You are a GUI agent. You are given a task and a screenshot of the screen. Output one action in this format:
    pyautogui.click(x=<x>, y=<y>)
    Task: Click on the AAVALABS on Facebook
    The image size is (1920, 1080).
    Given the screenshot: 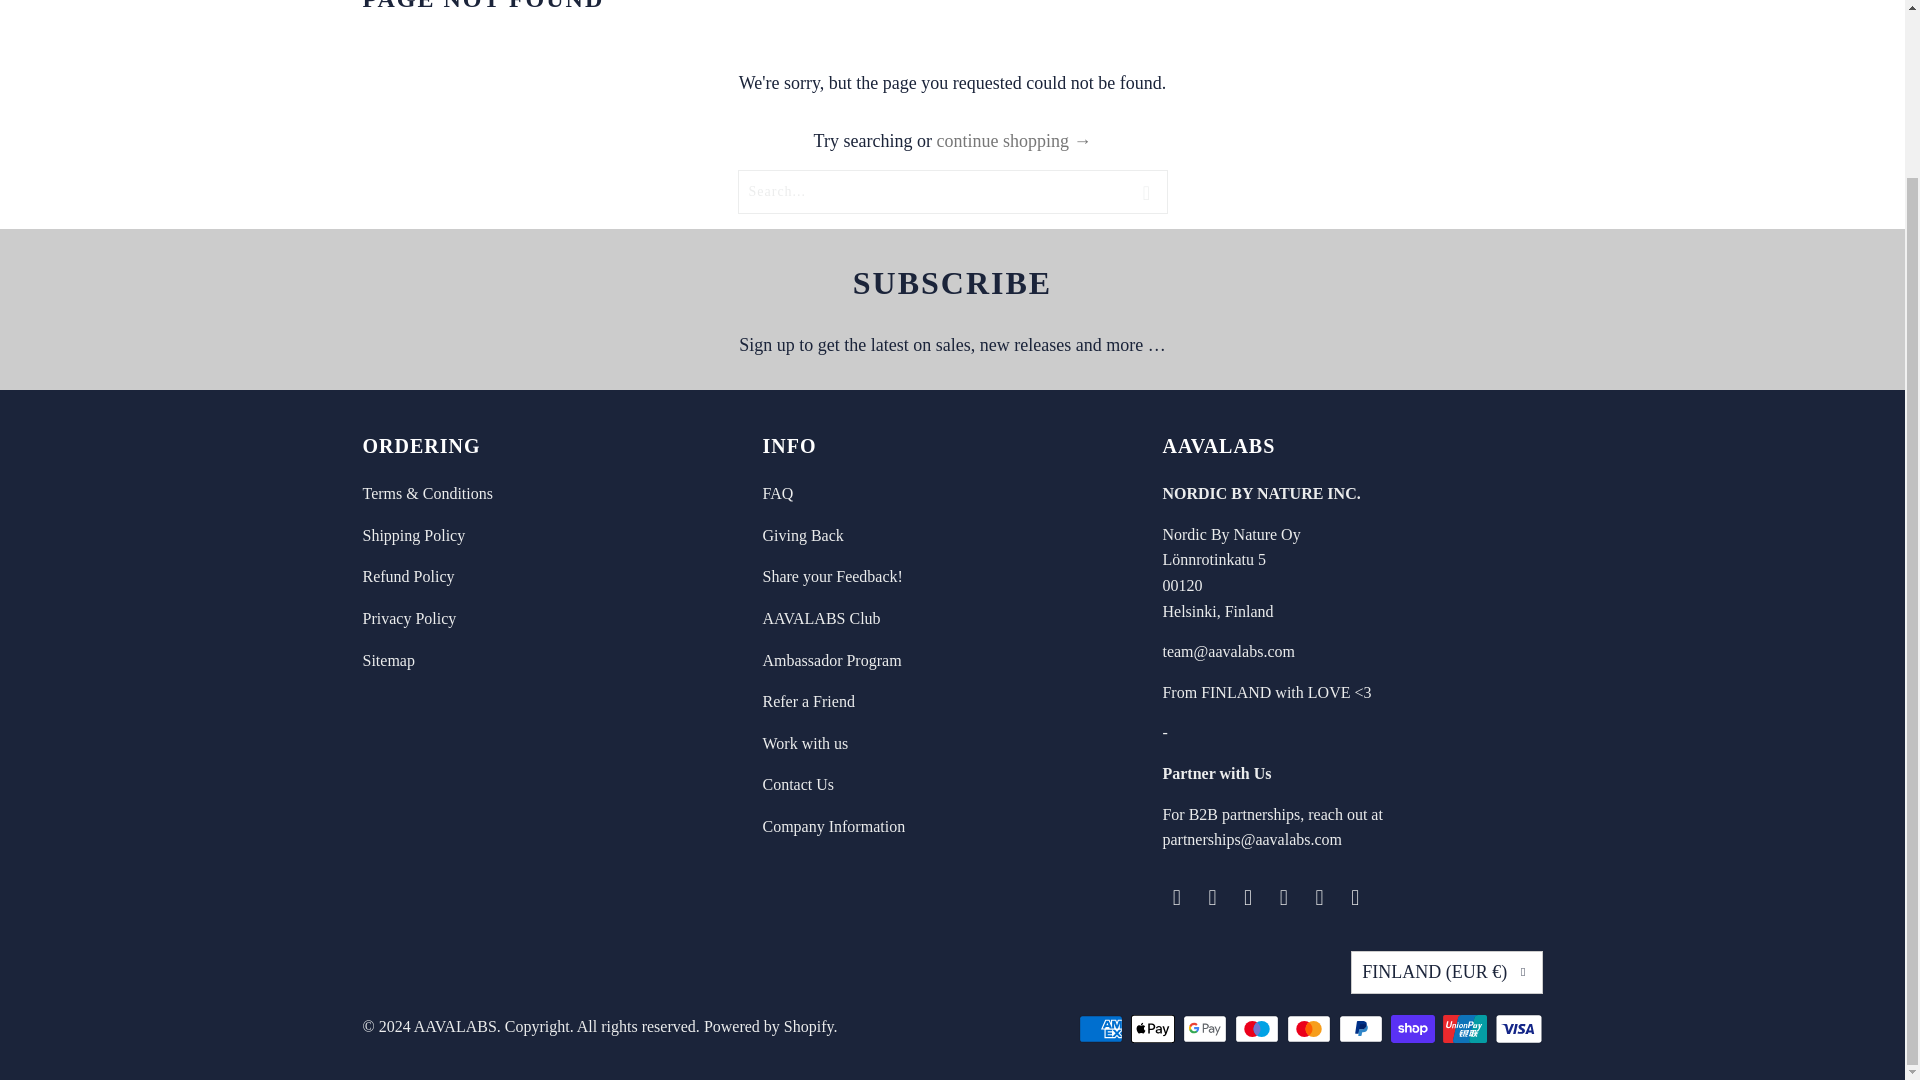 What is the action you would take?
    pyautogui.click(x=1213, y=898)
    